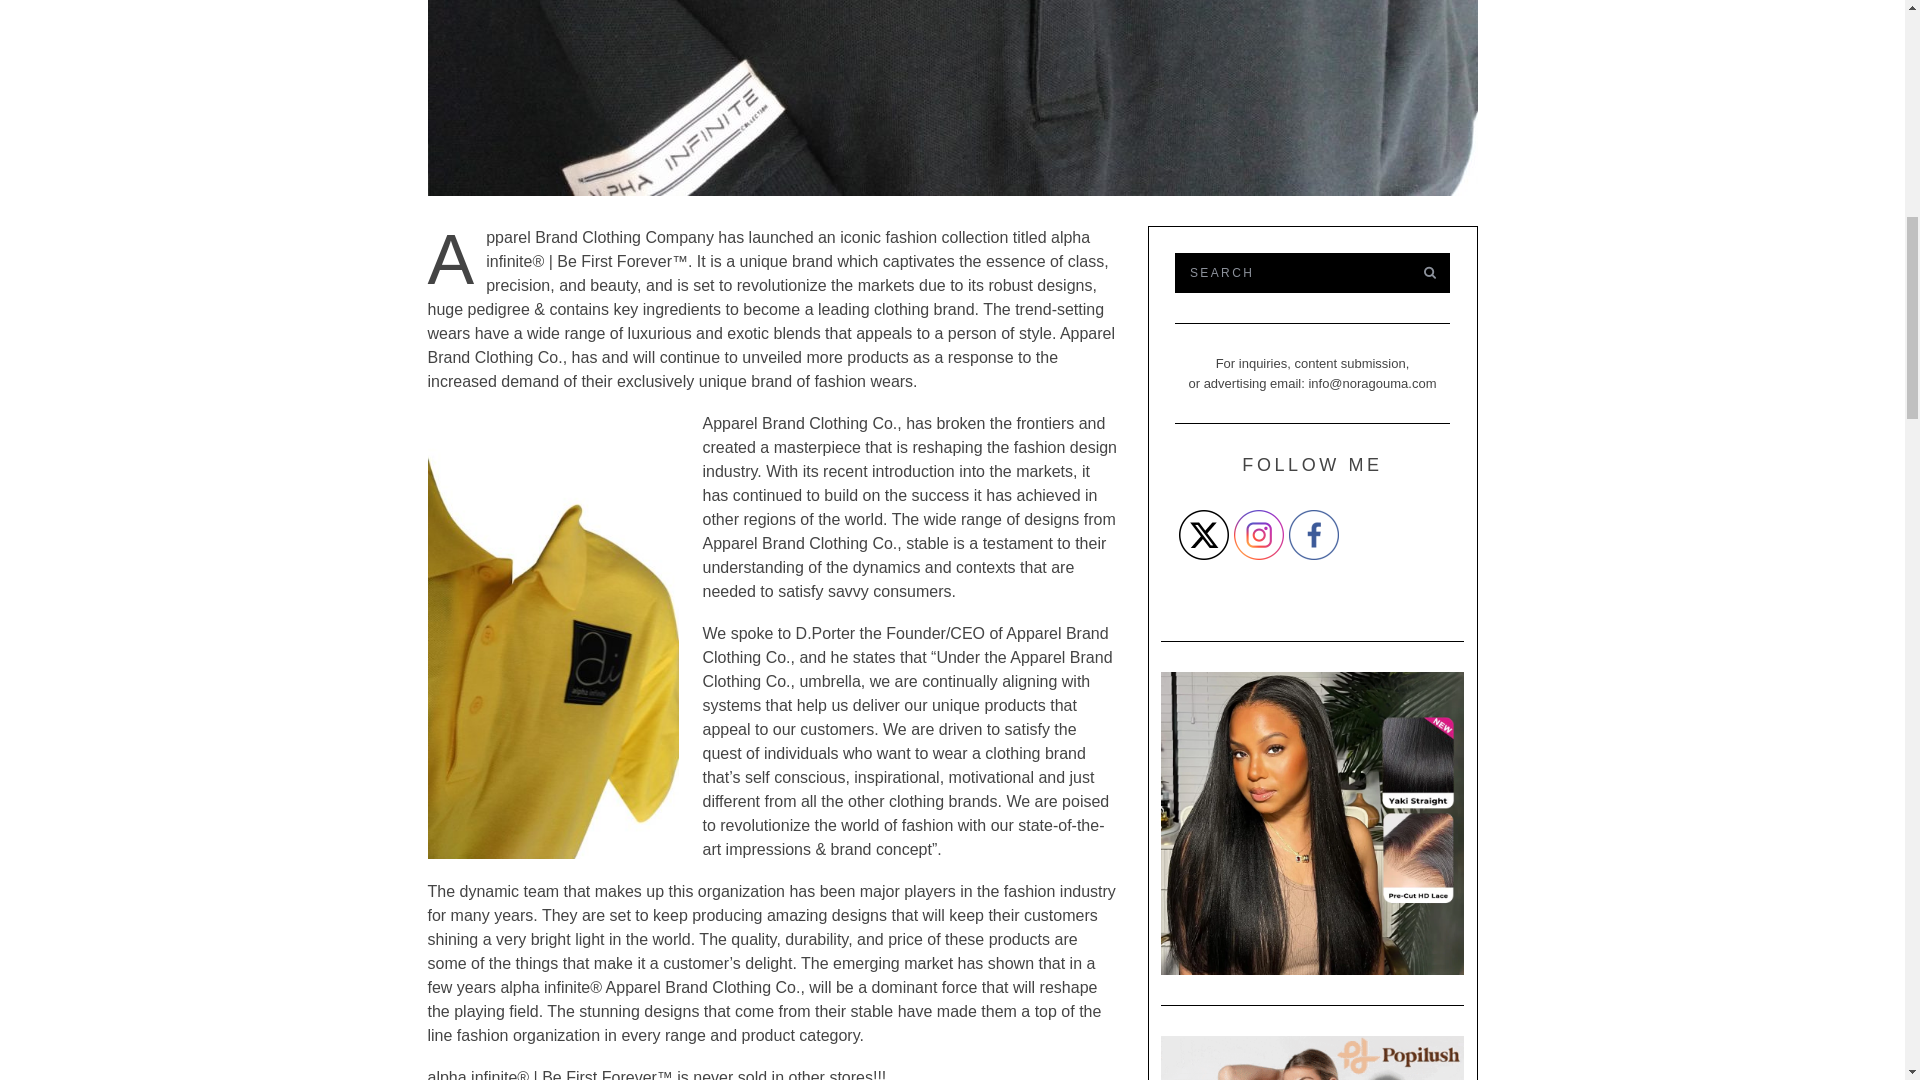  What do you see at coordinates (1313, 534) in the screenshot?
I see `Facebook` at bounding box center [1313, 534].